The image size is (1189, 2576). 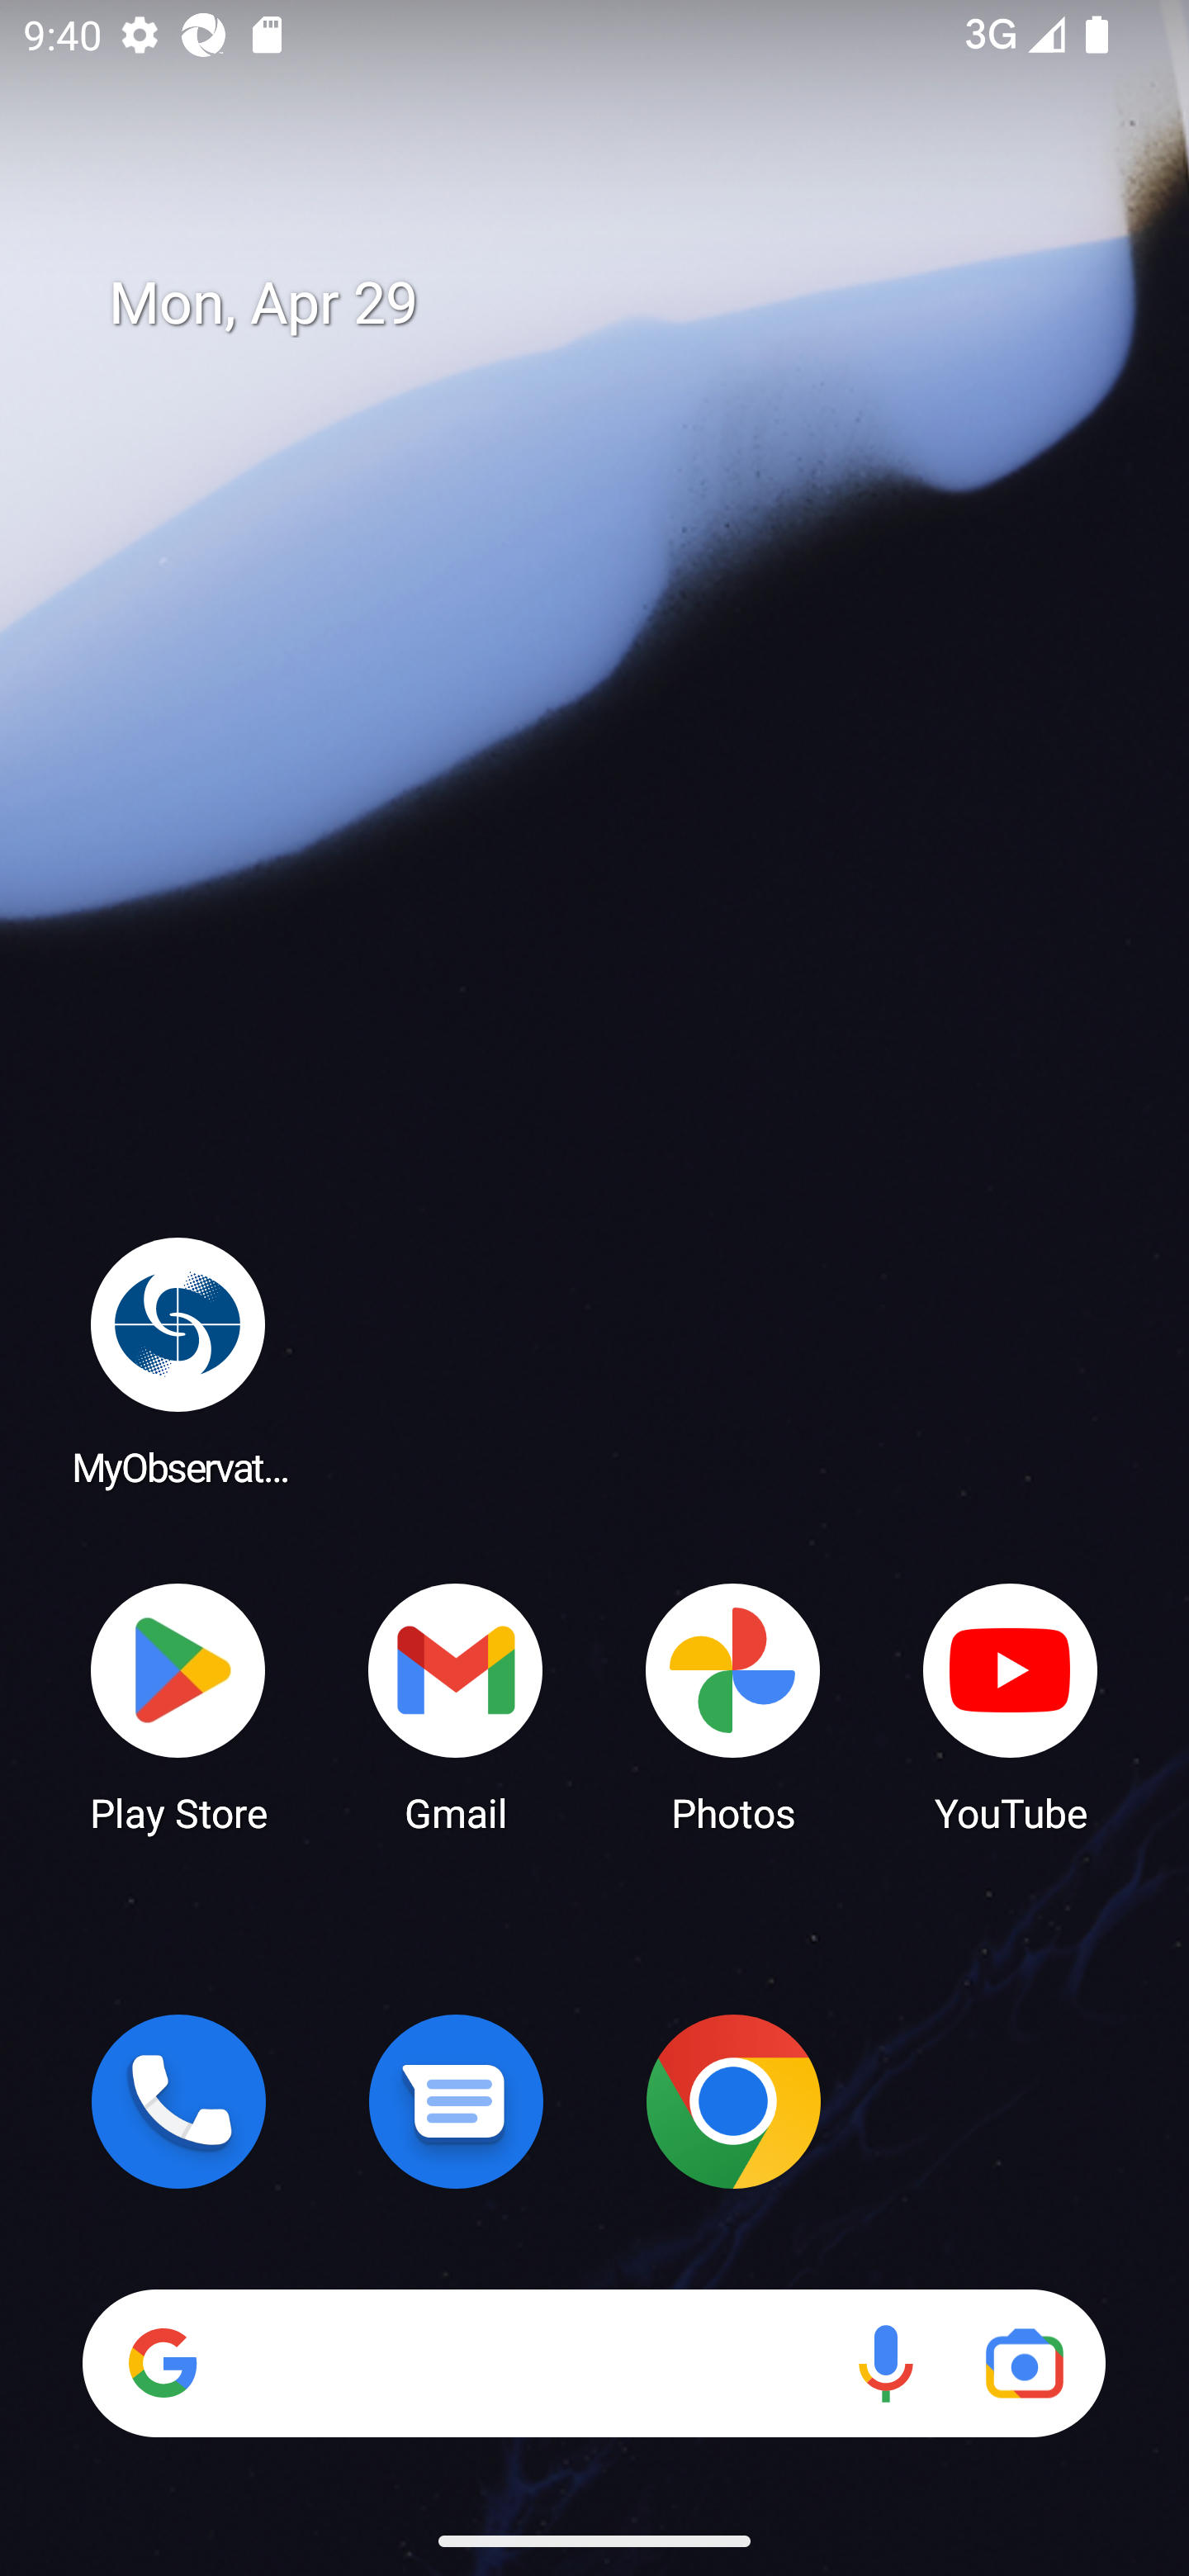 What do you see at coordinates (178, 2101) in the screenshot?
I see `Phone` at bounding box center [178, 2101].